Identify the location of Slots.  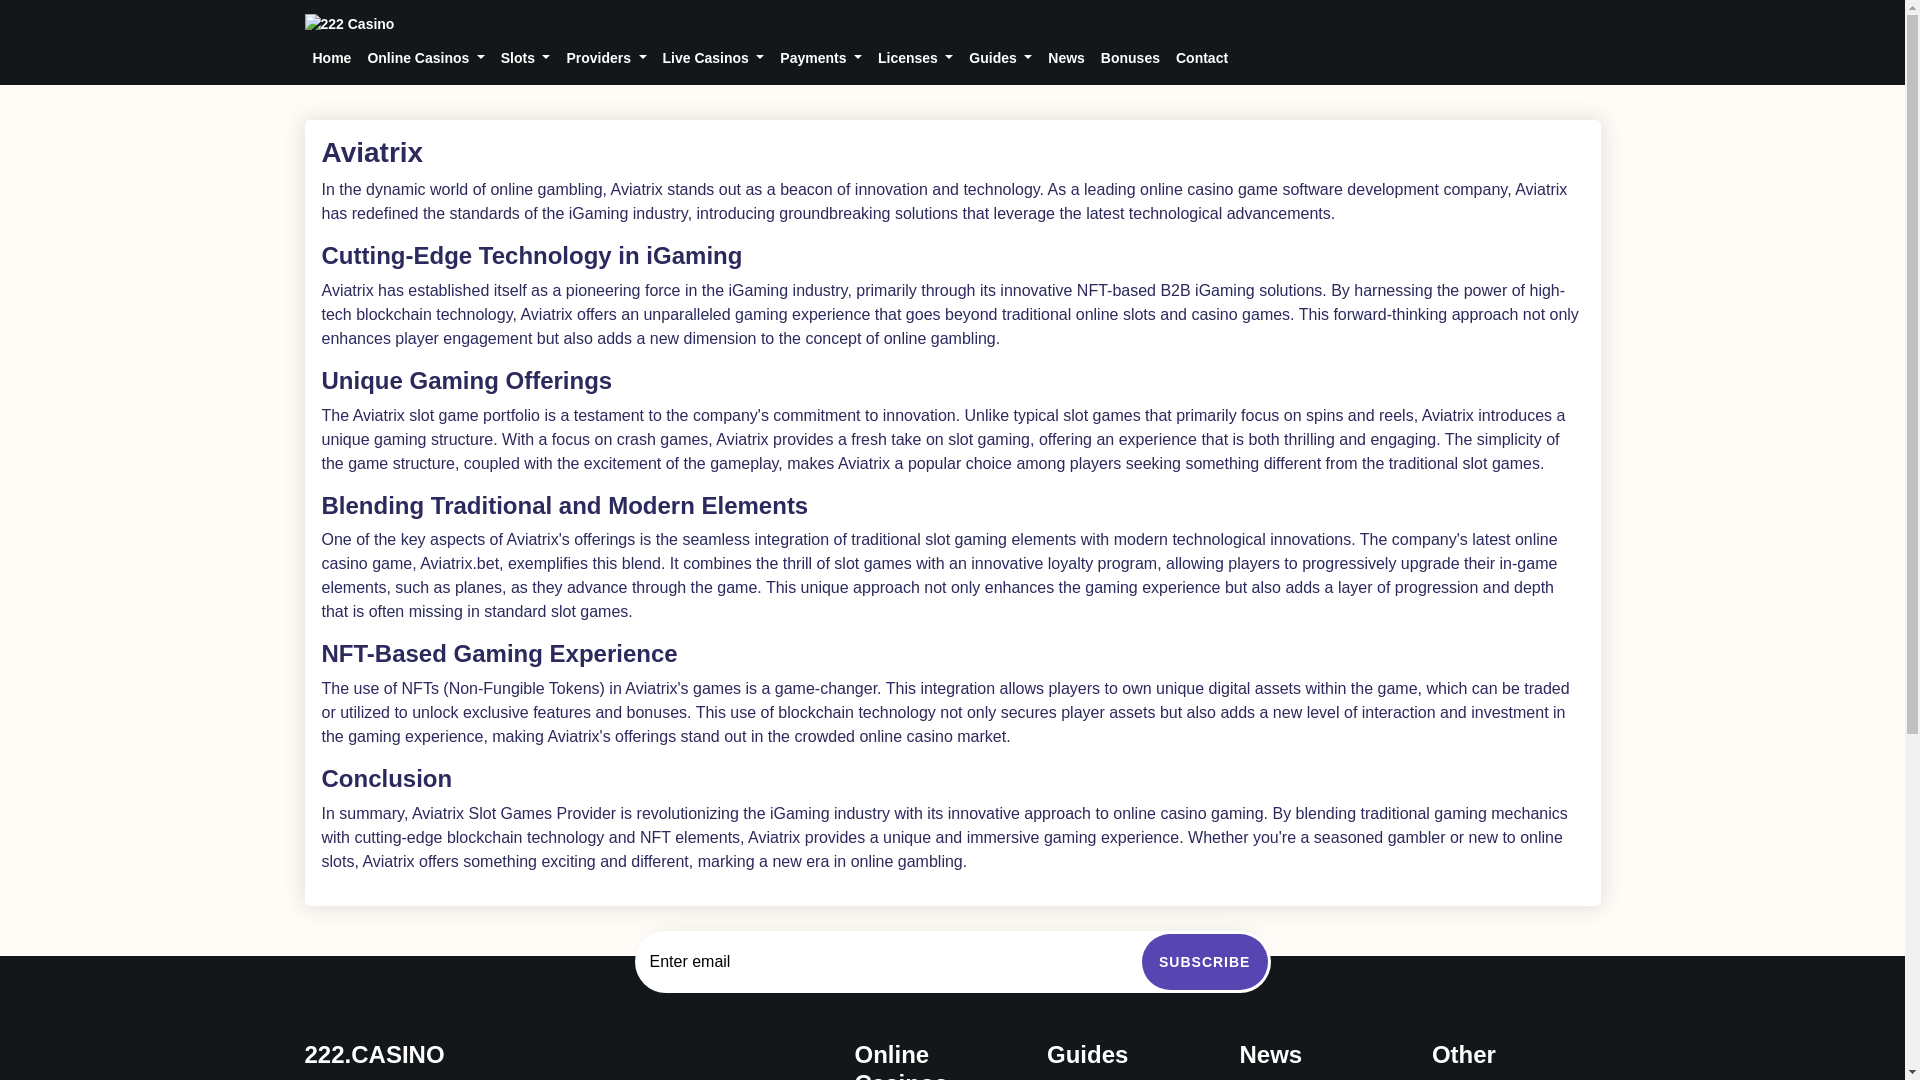
(526, 58).